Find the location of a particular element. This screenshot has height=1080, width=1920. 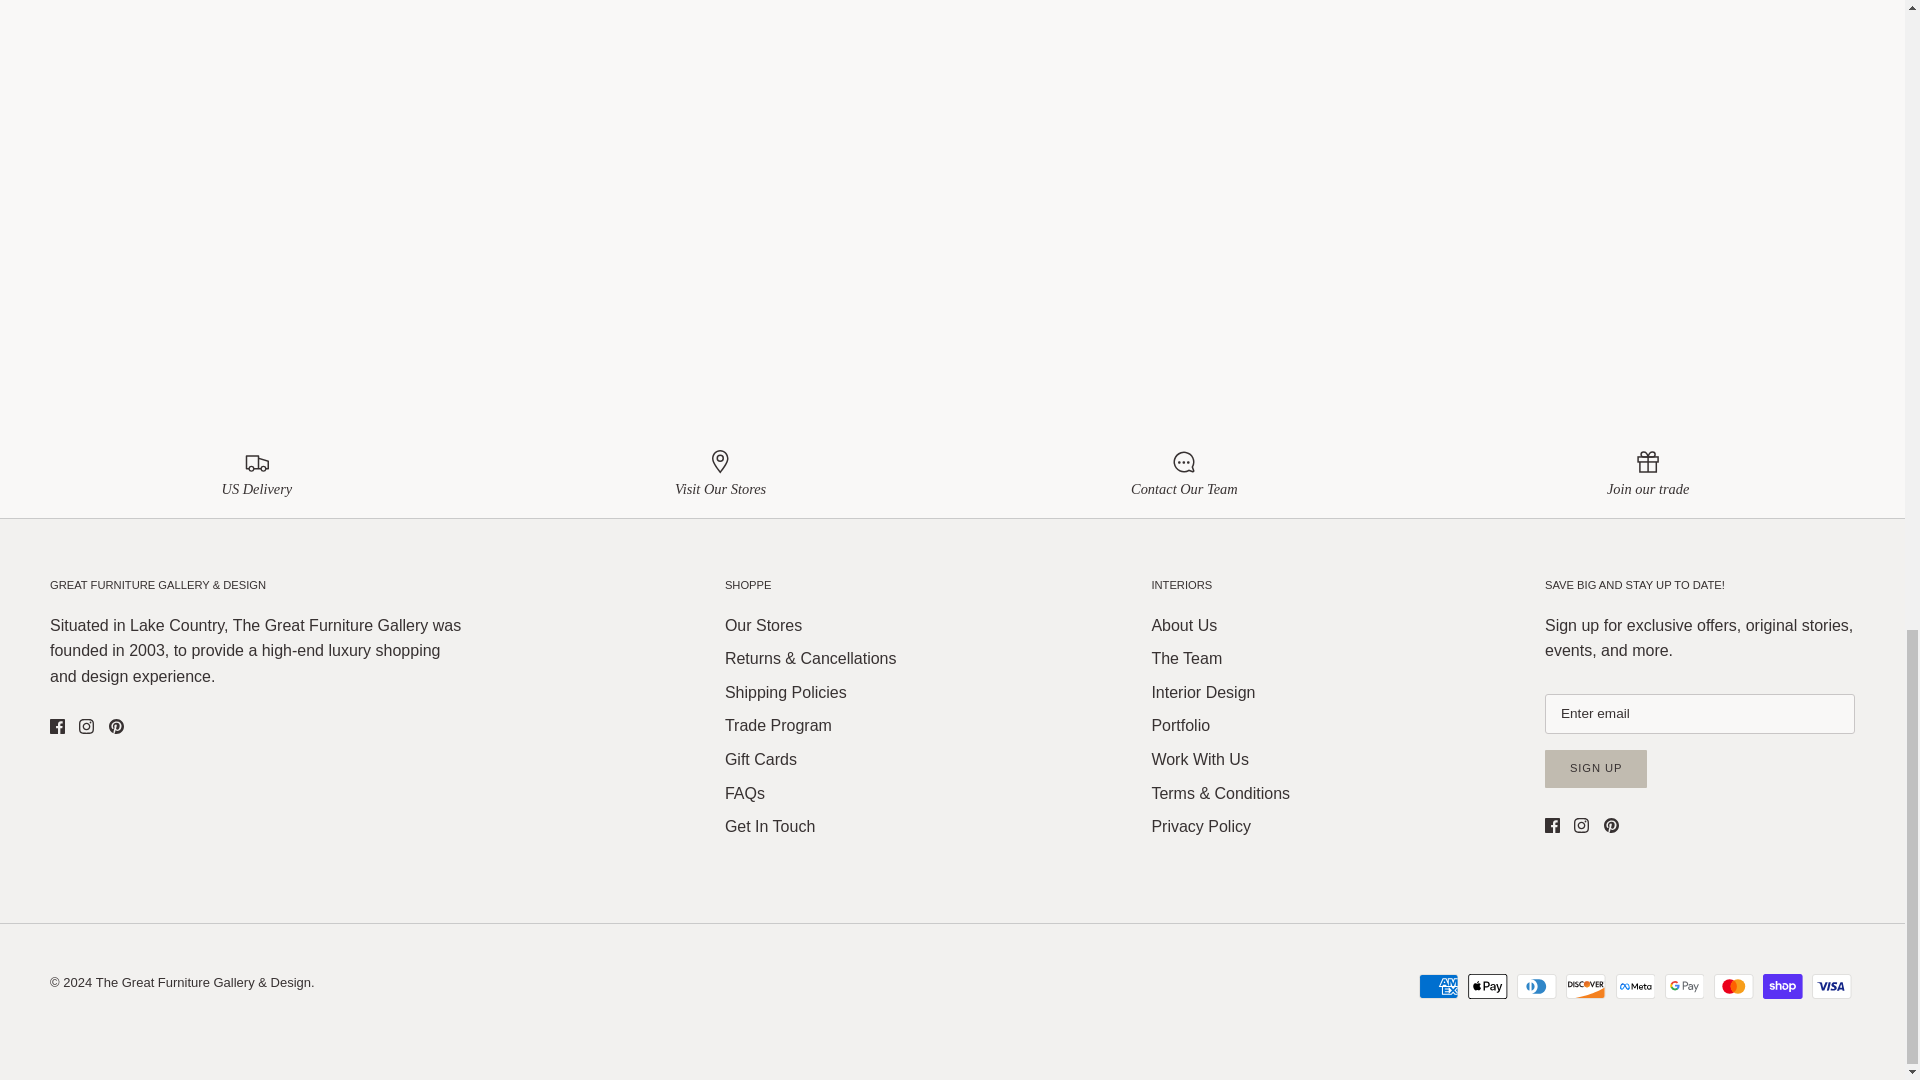

Facebook is located at coordinates (57, 726).